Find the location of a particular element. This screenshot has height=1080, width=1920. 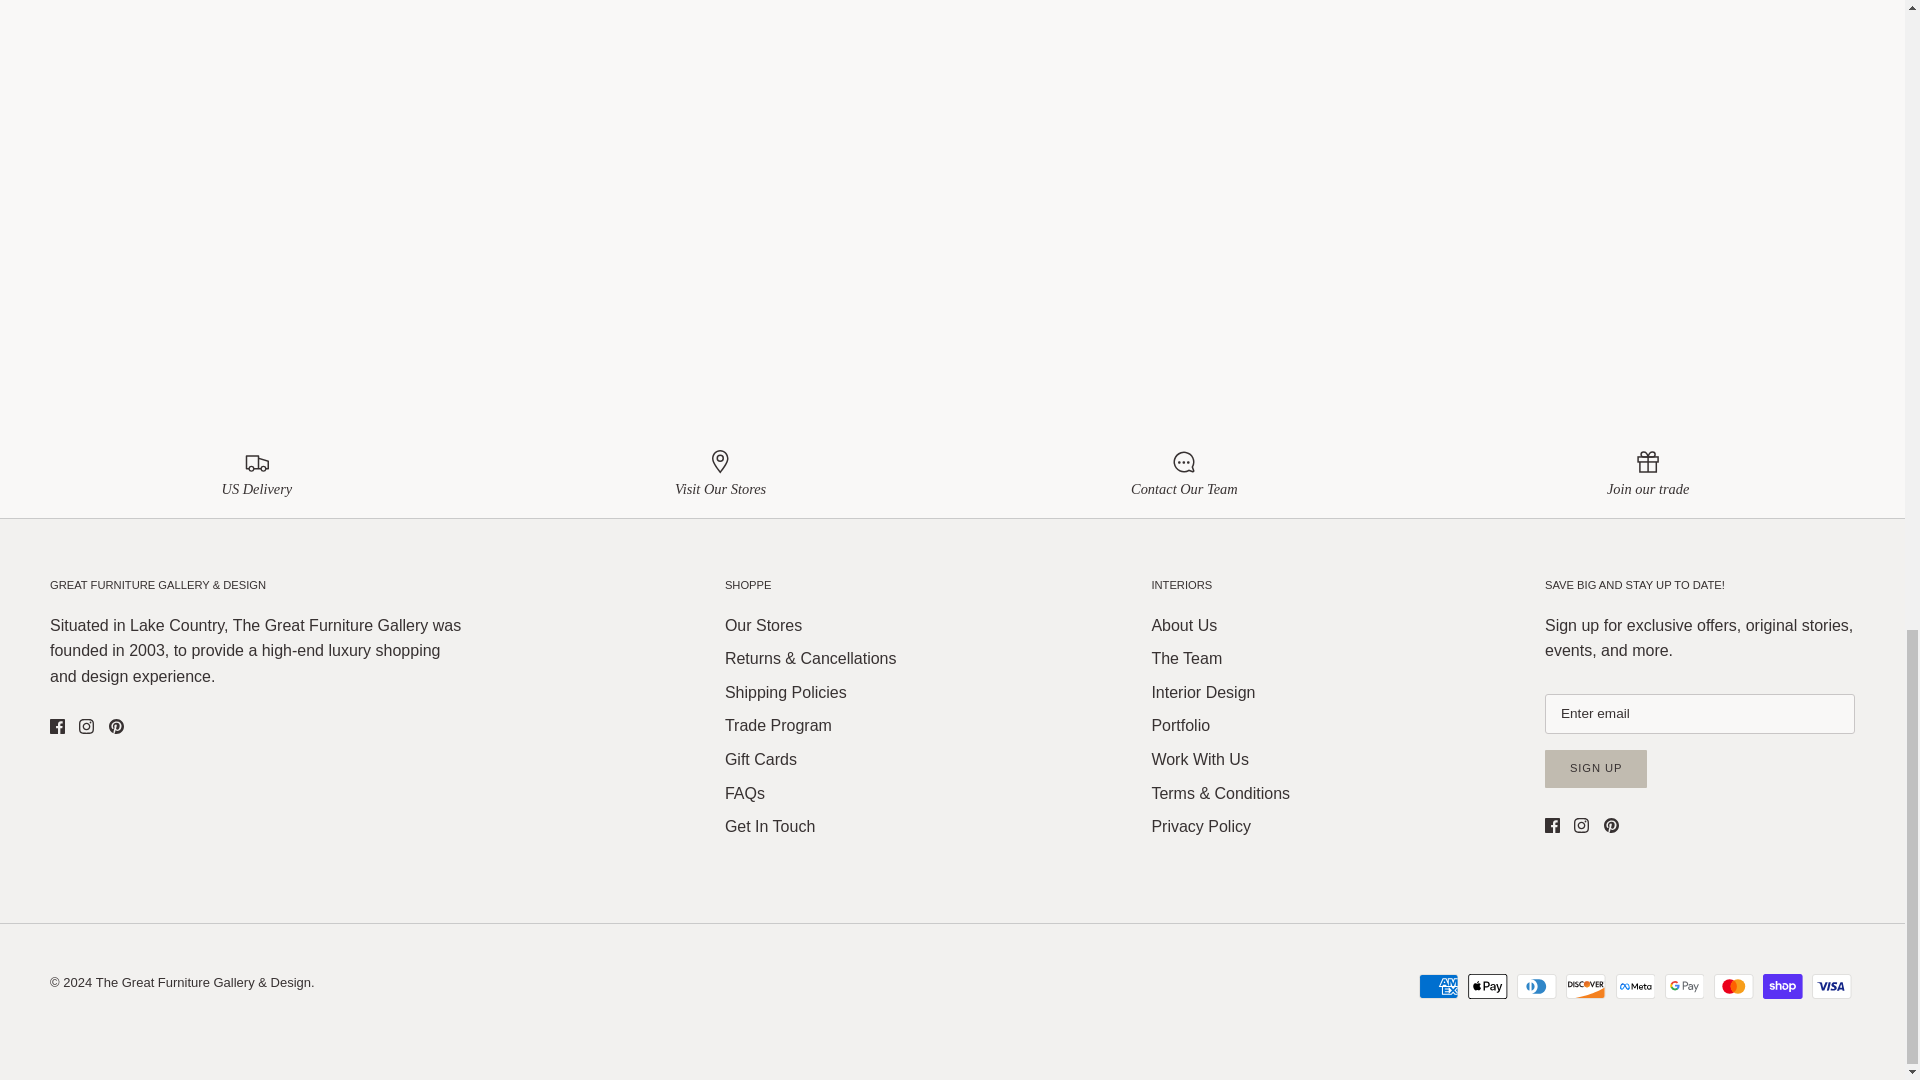

Facebook is located at coordinates (57, 726).